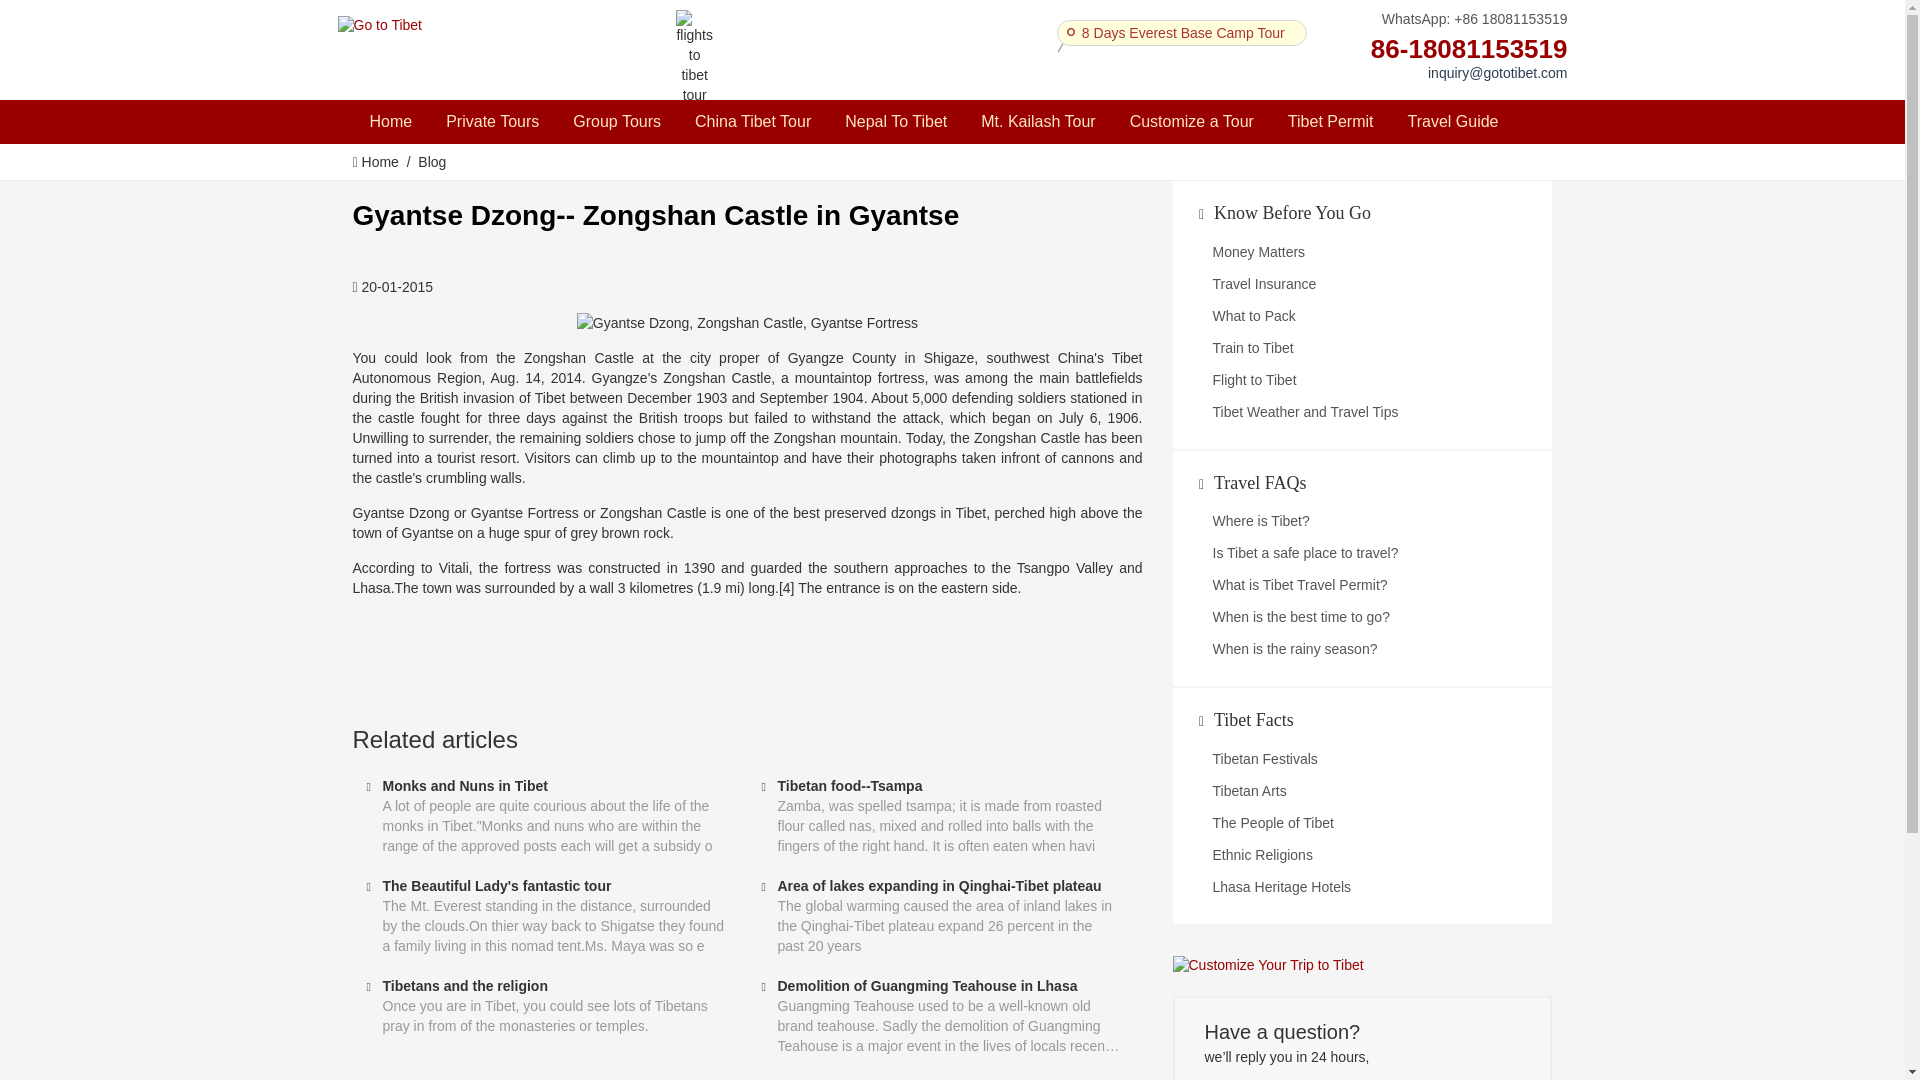  Describe the element at coordinates (1183, 32) in the screenshot. I see `8 Days Everest Base Camp Tour` at that location.